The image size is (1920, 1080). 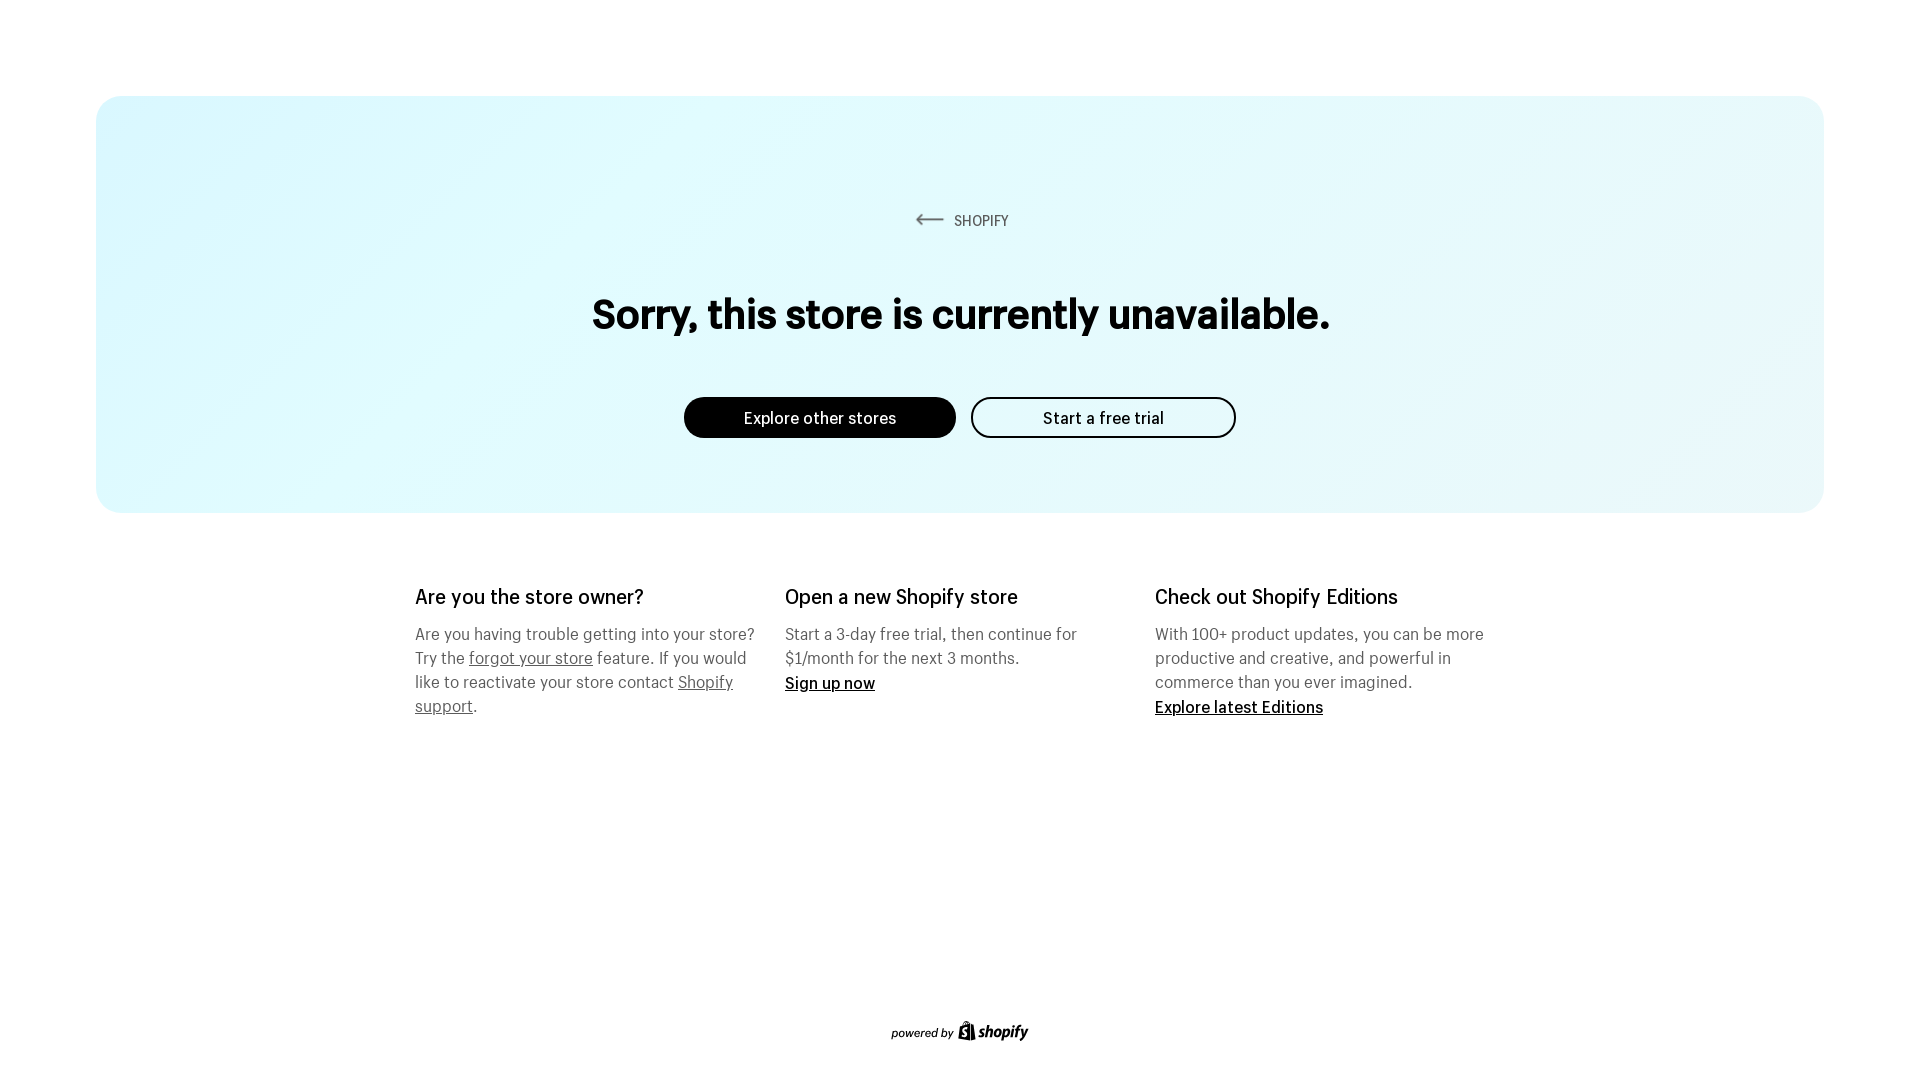 What do you see at coordinates (574, 691) in the screenshot?
I see `Shopify support` at bounding box center [574, 691].